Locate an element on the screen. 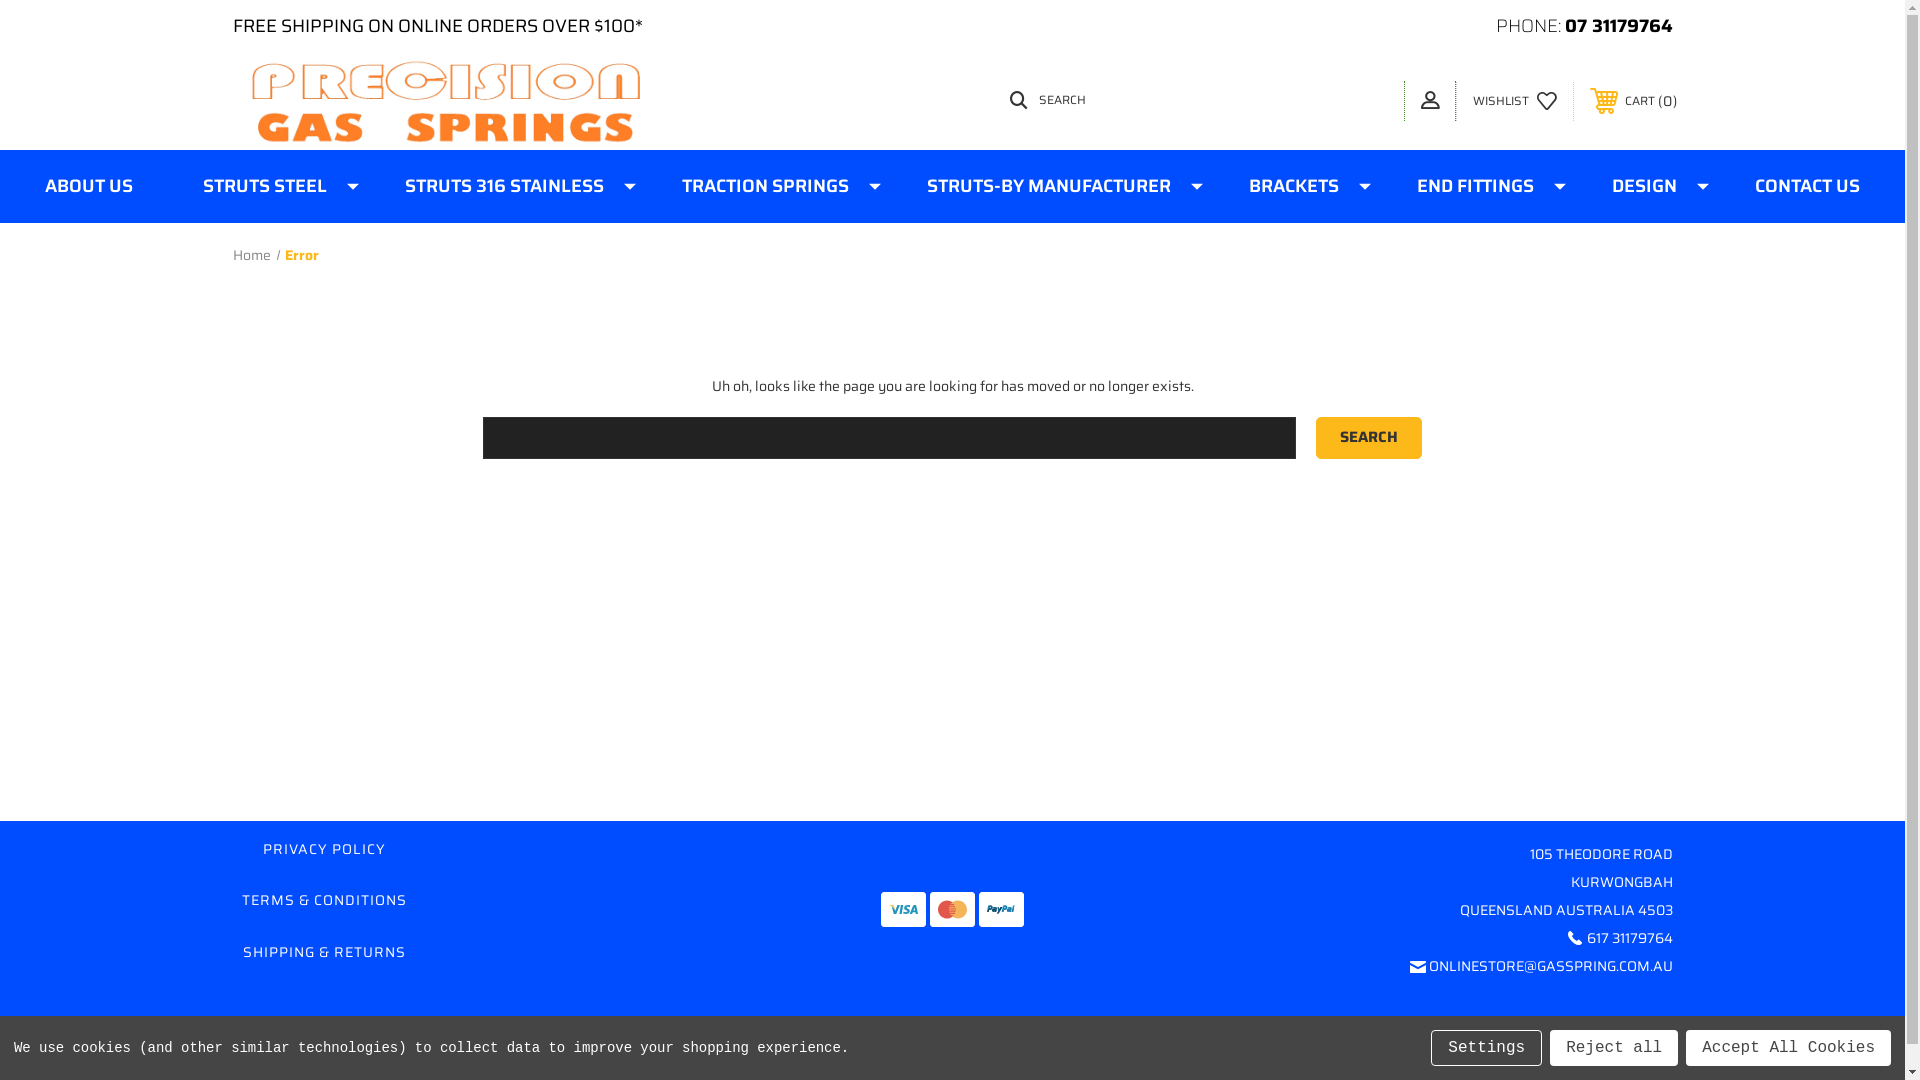 The height and width of the screenshot is (1080, 1920). CART 0 is located at coordinates (1634, 101).